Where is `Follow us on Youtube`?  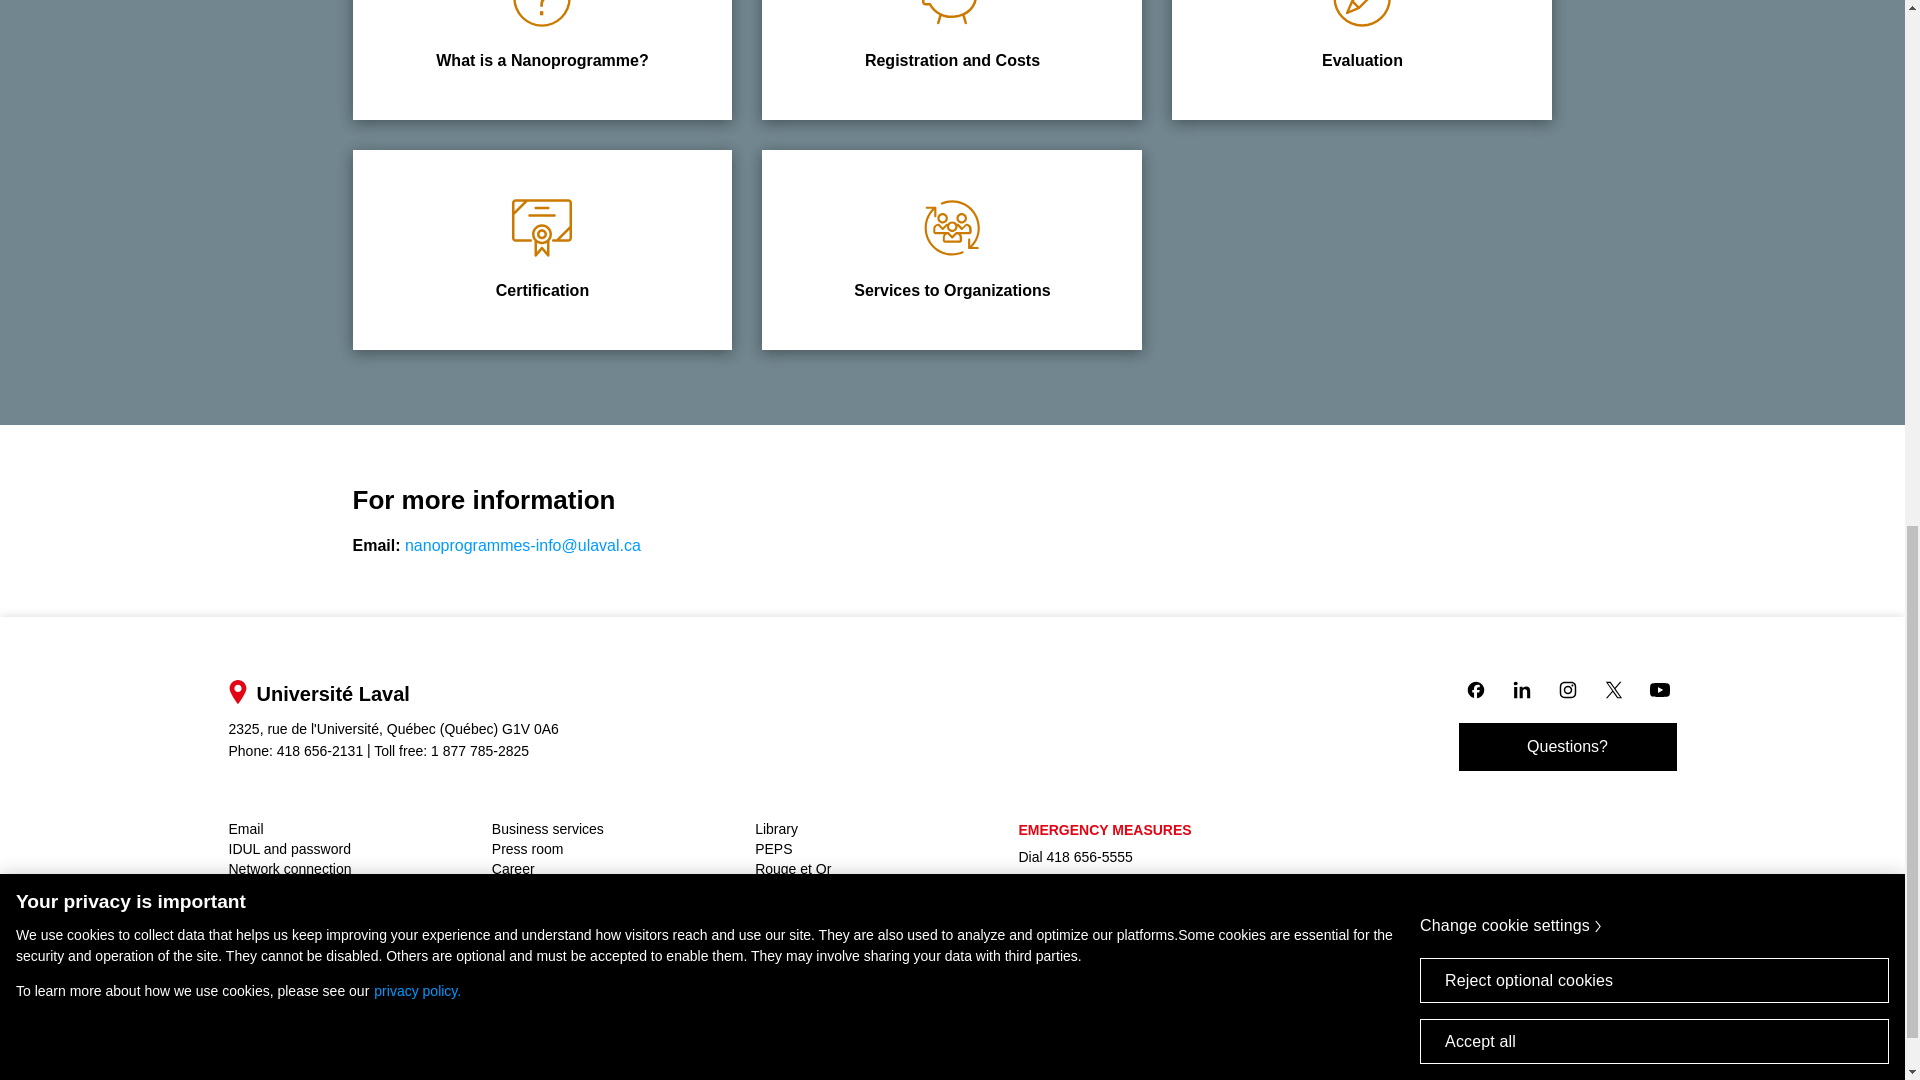
Follow us on Youtube is located at coordinates (1658, 688).